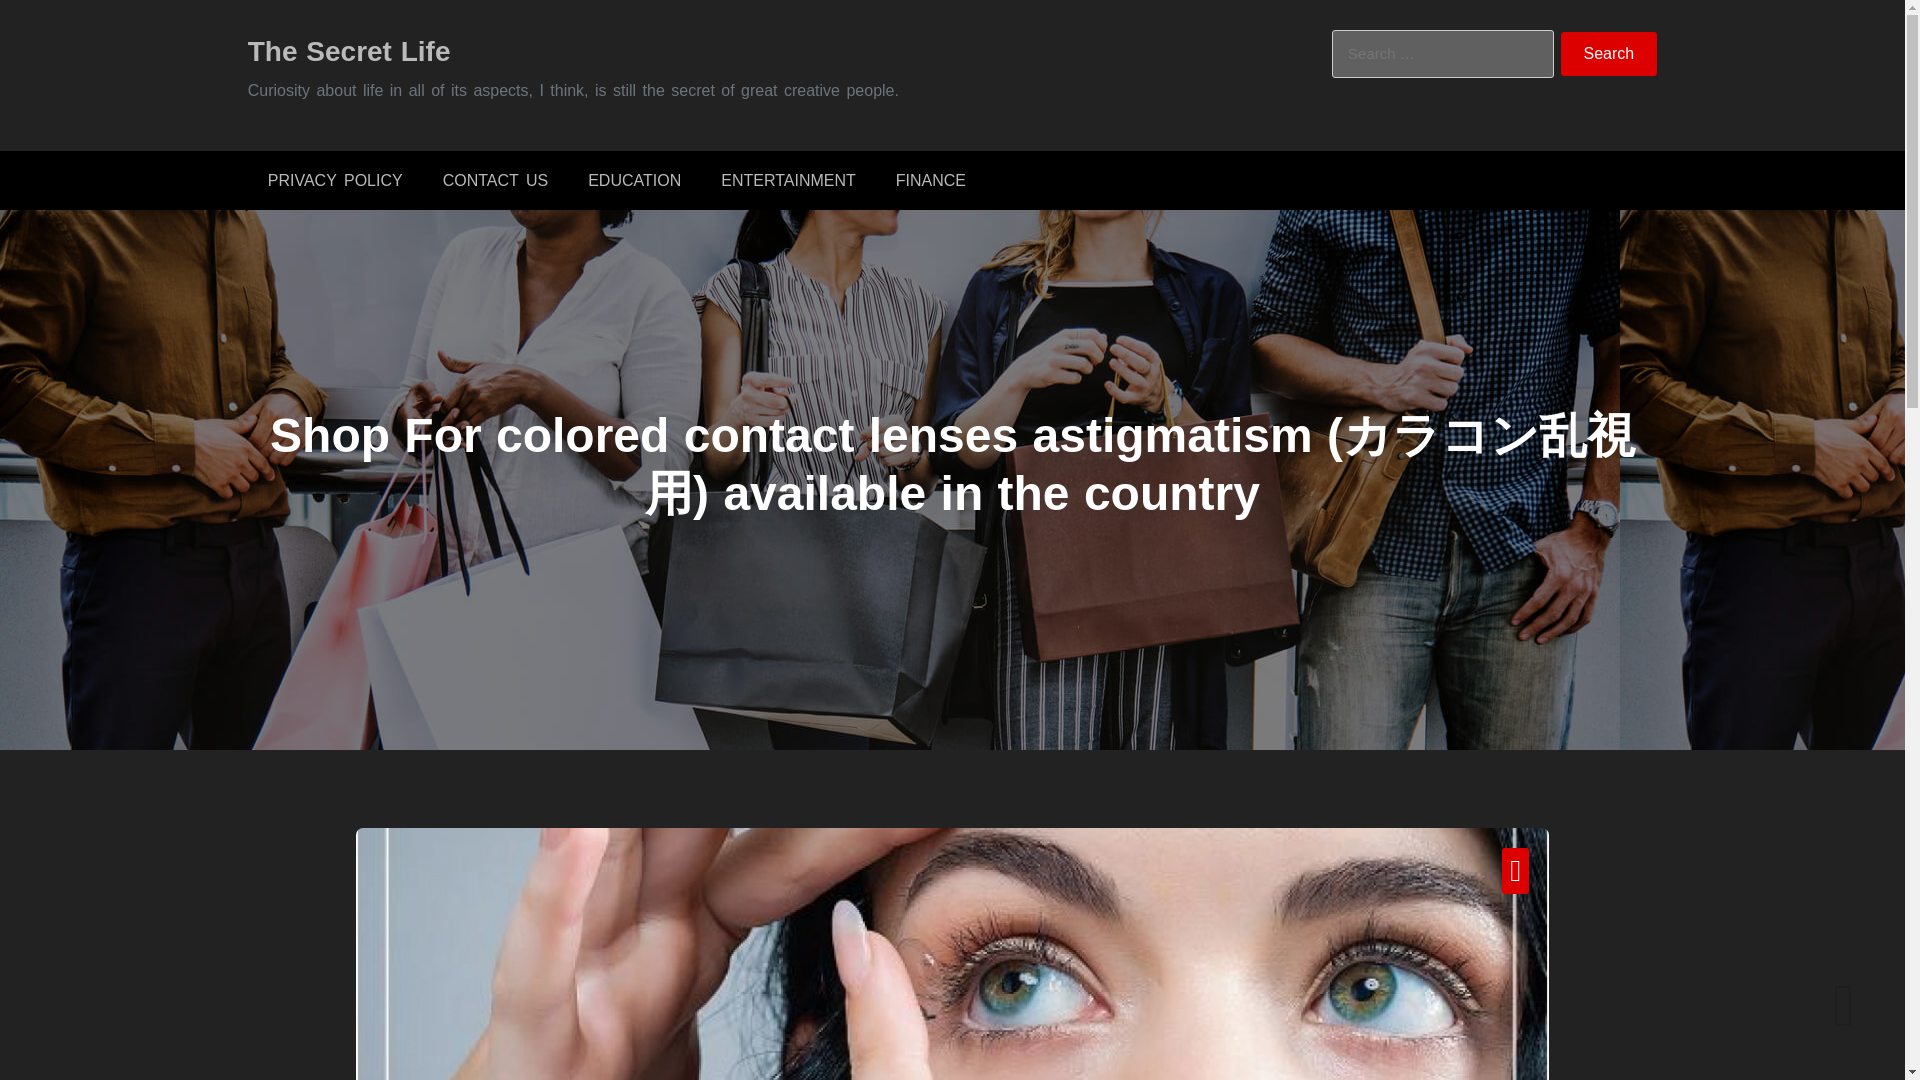 Image resolution: width=1920 pixels, height=1080 pixels. What do you see at coordinates (1609, 54) in the screenshot?
I see `Search` at bounding box center [1609, 54].